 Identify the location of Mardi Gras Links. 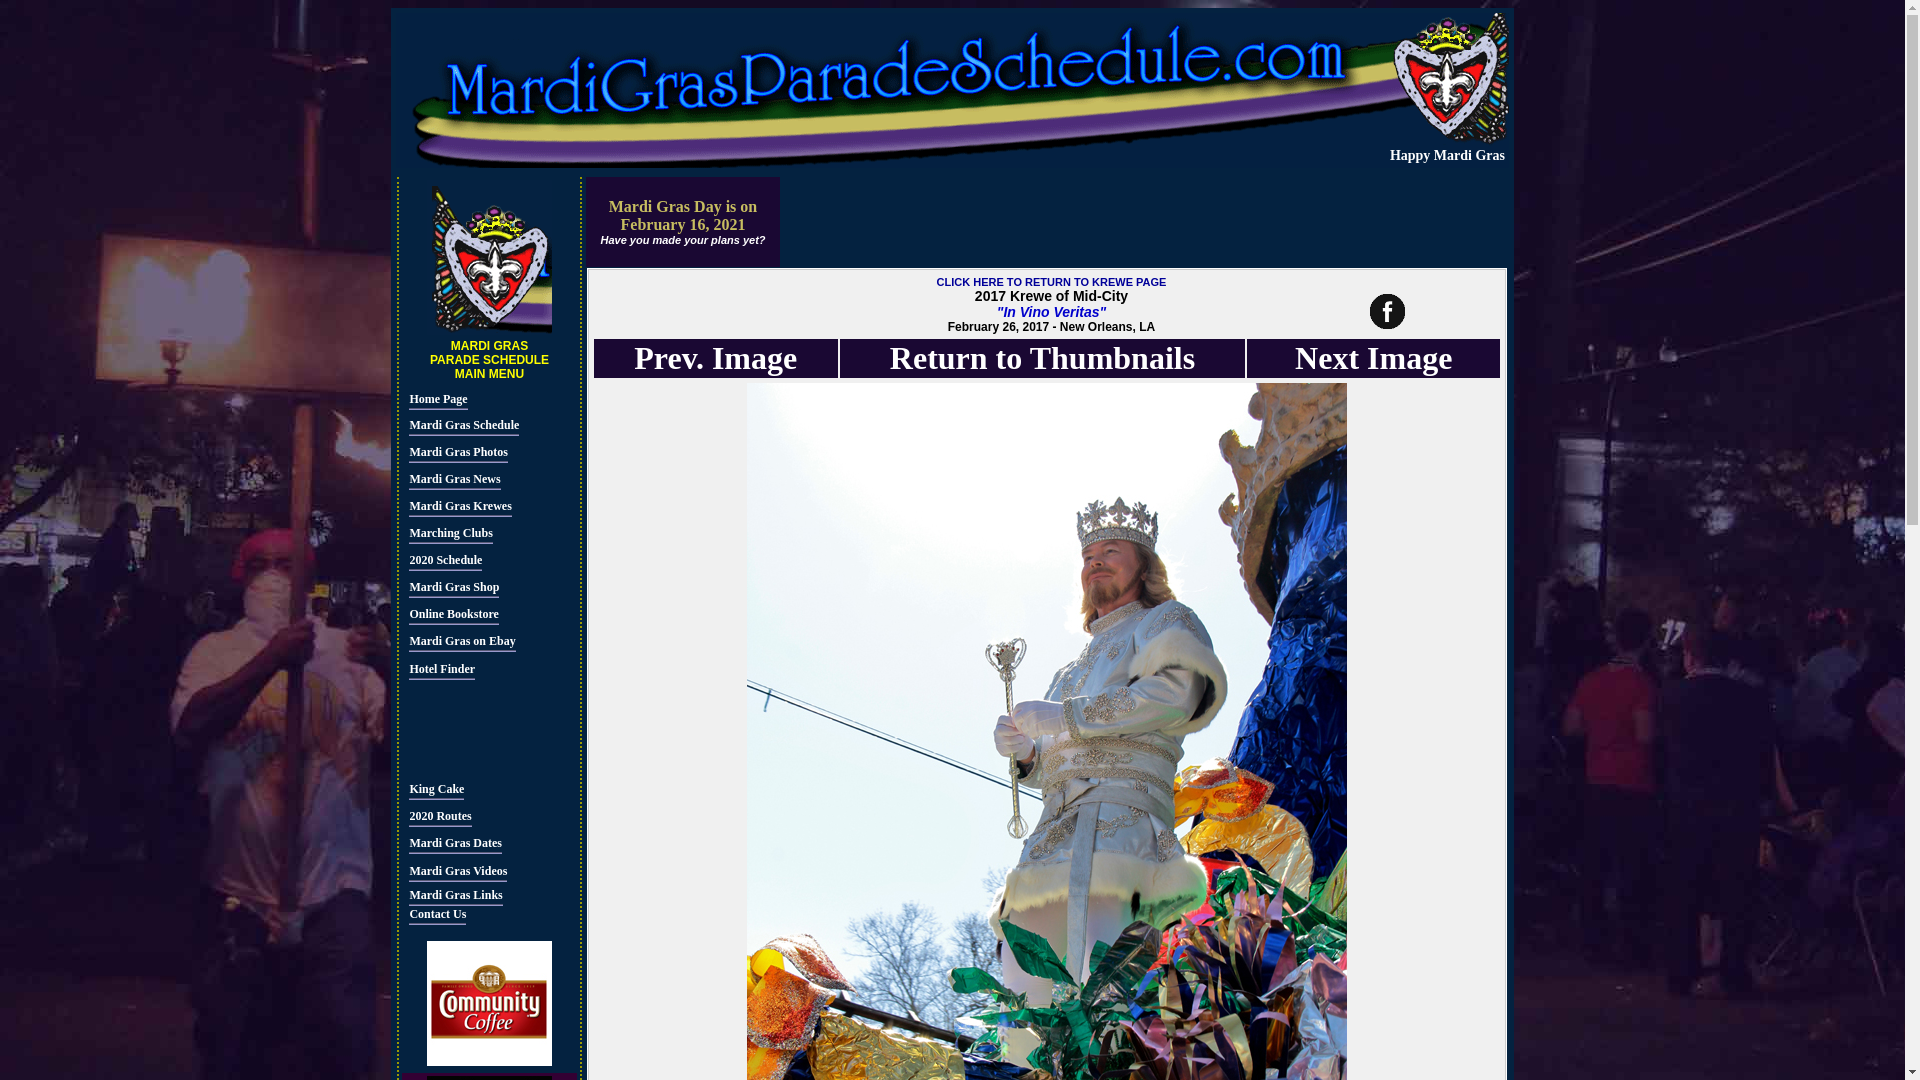
(454, 896).